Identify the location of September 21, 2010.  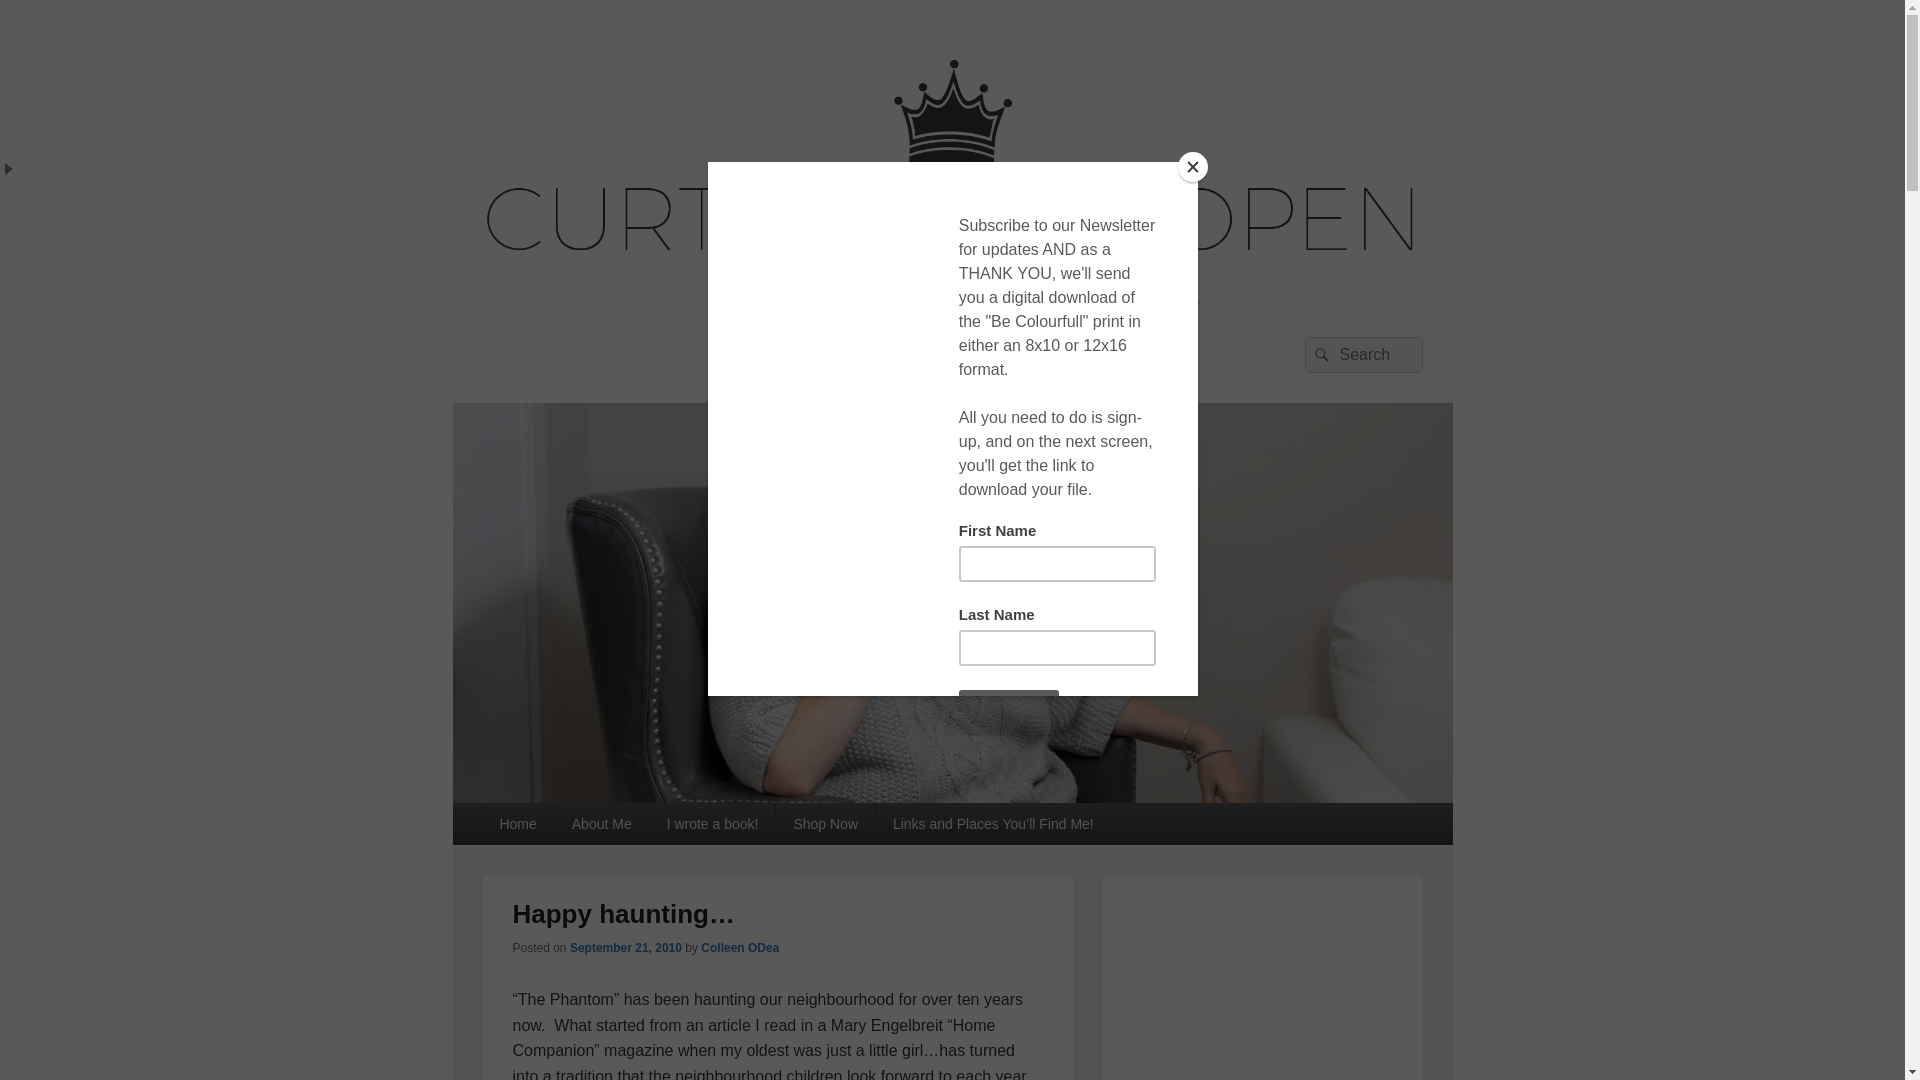
(626, 947).